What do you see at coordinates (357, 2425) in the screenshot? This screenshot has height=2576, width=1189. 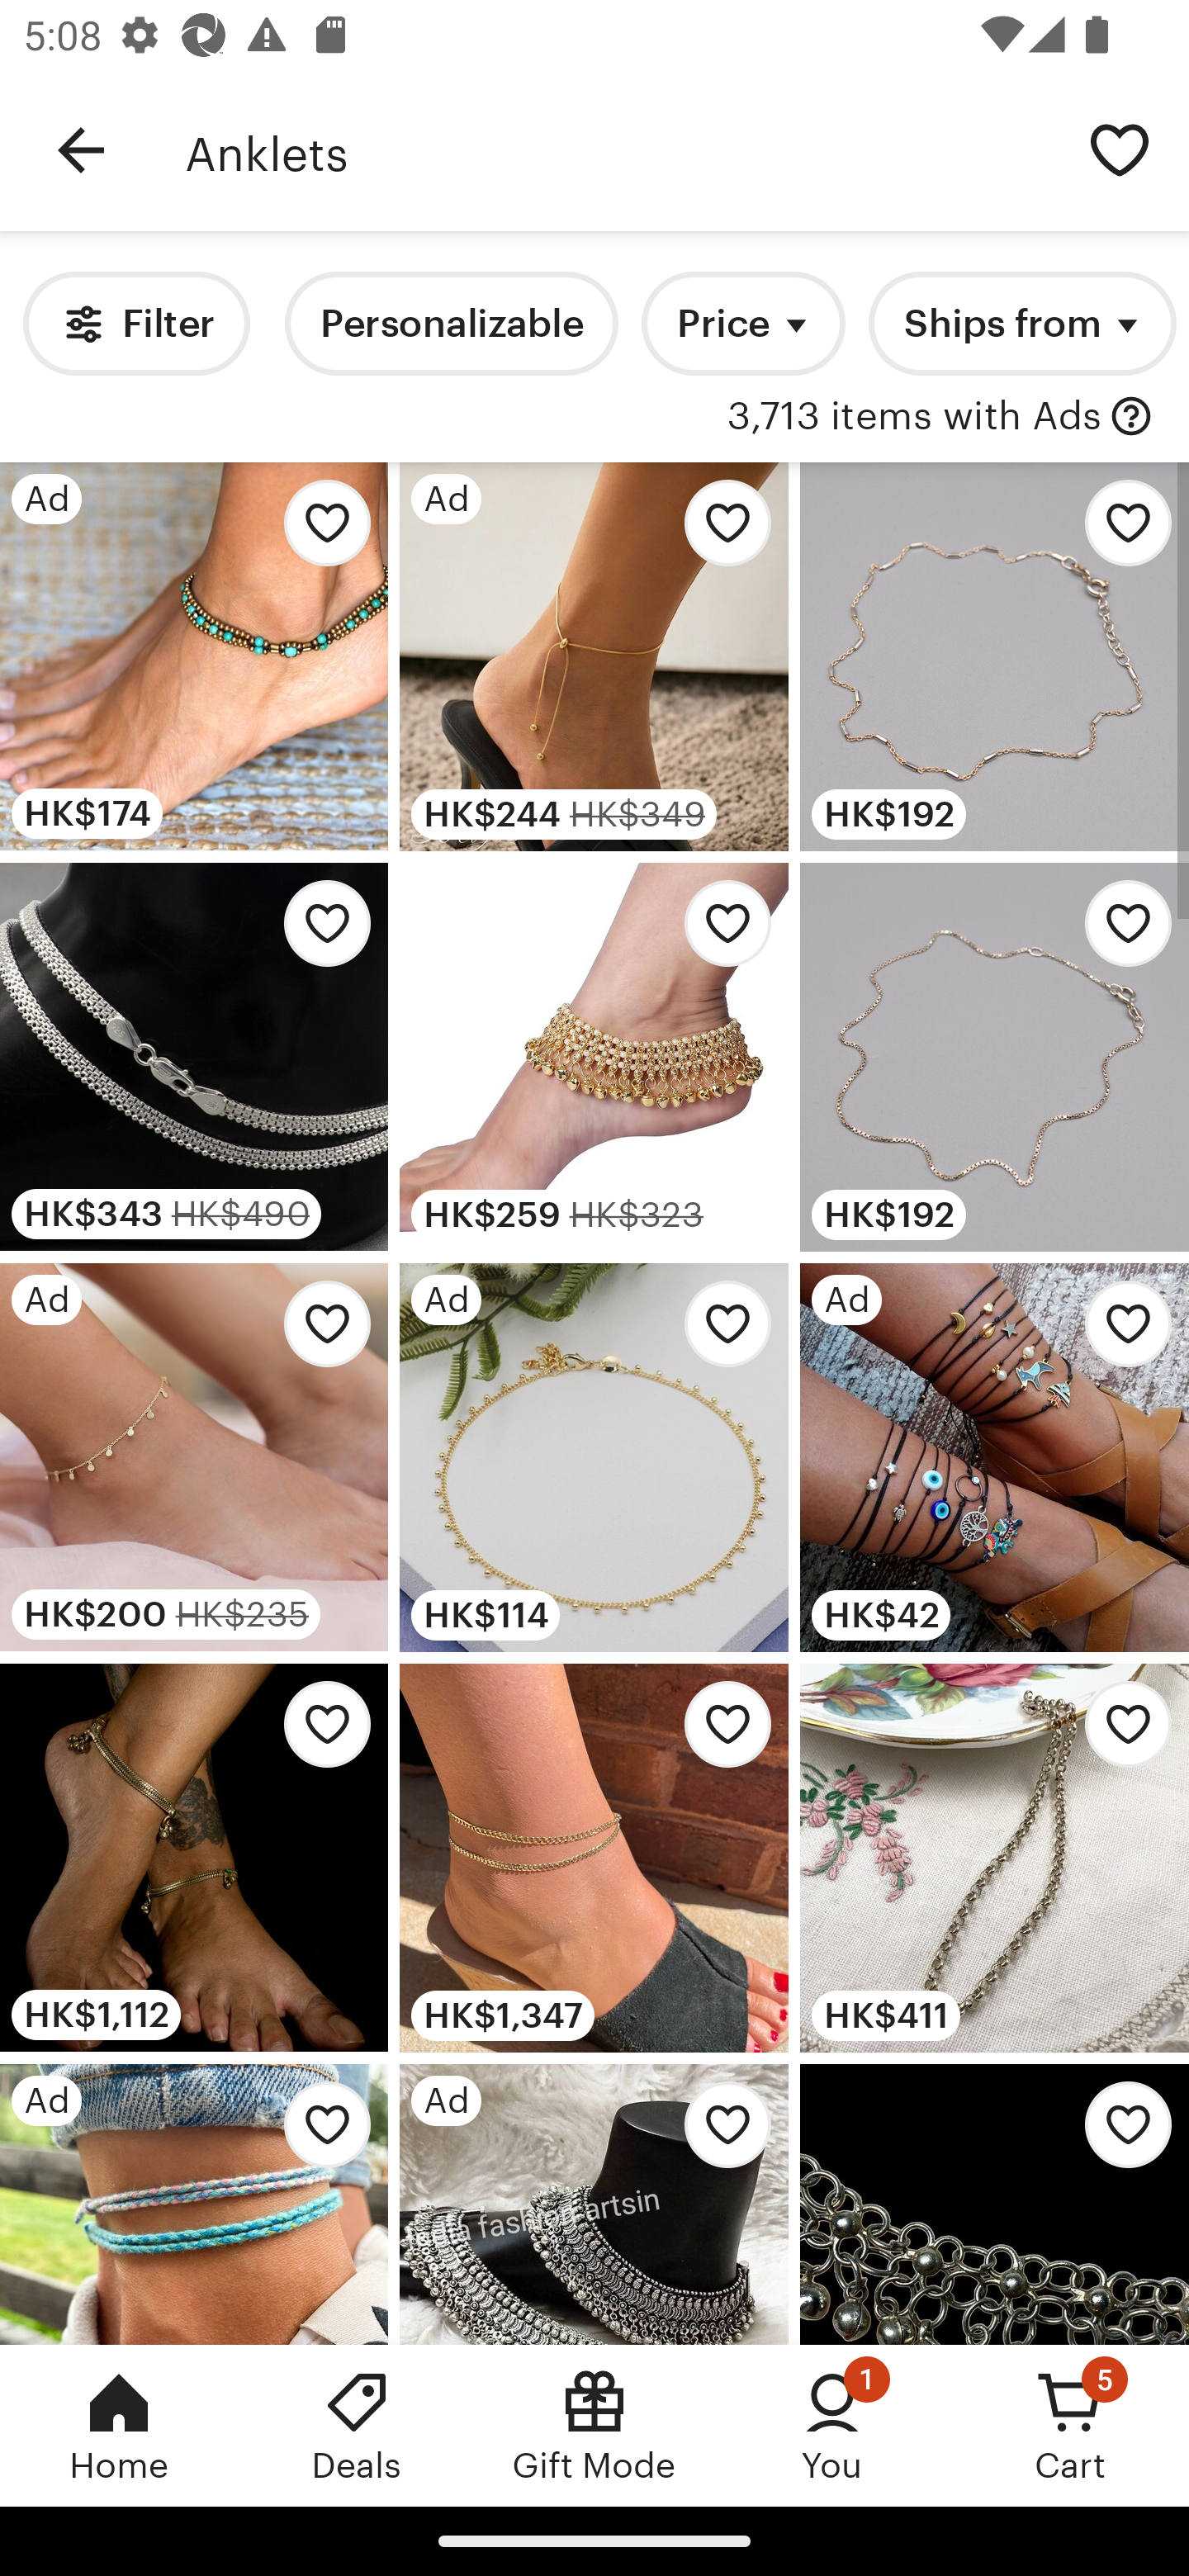 I see `Deals` at bounding box center [357, 2425].